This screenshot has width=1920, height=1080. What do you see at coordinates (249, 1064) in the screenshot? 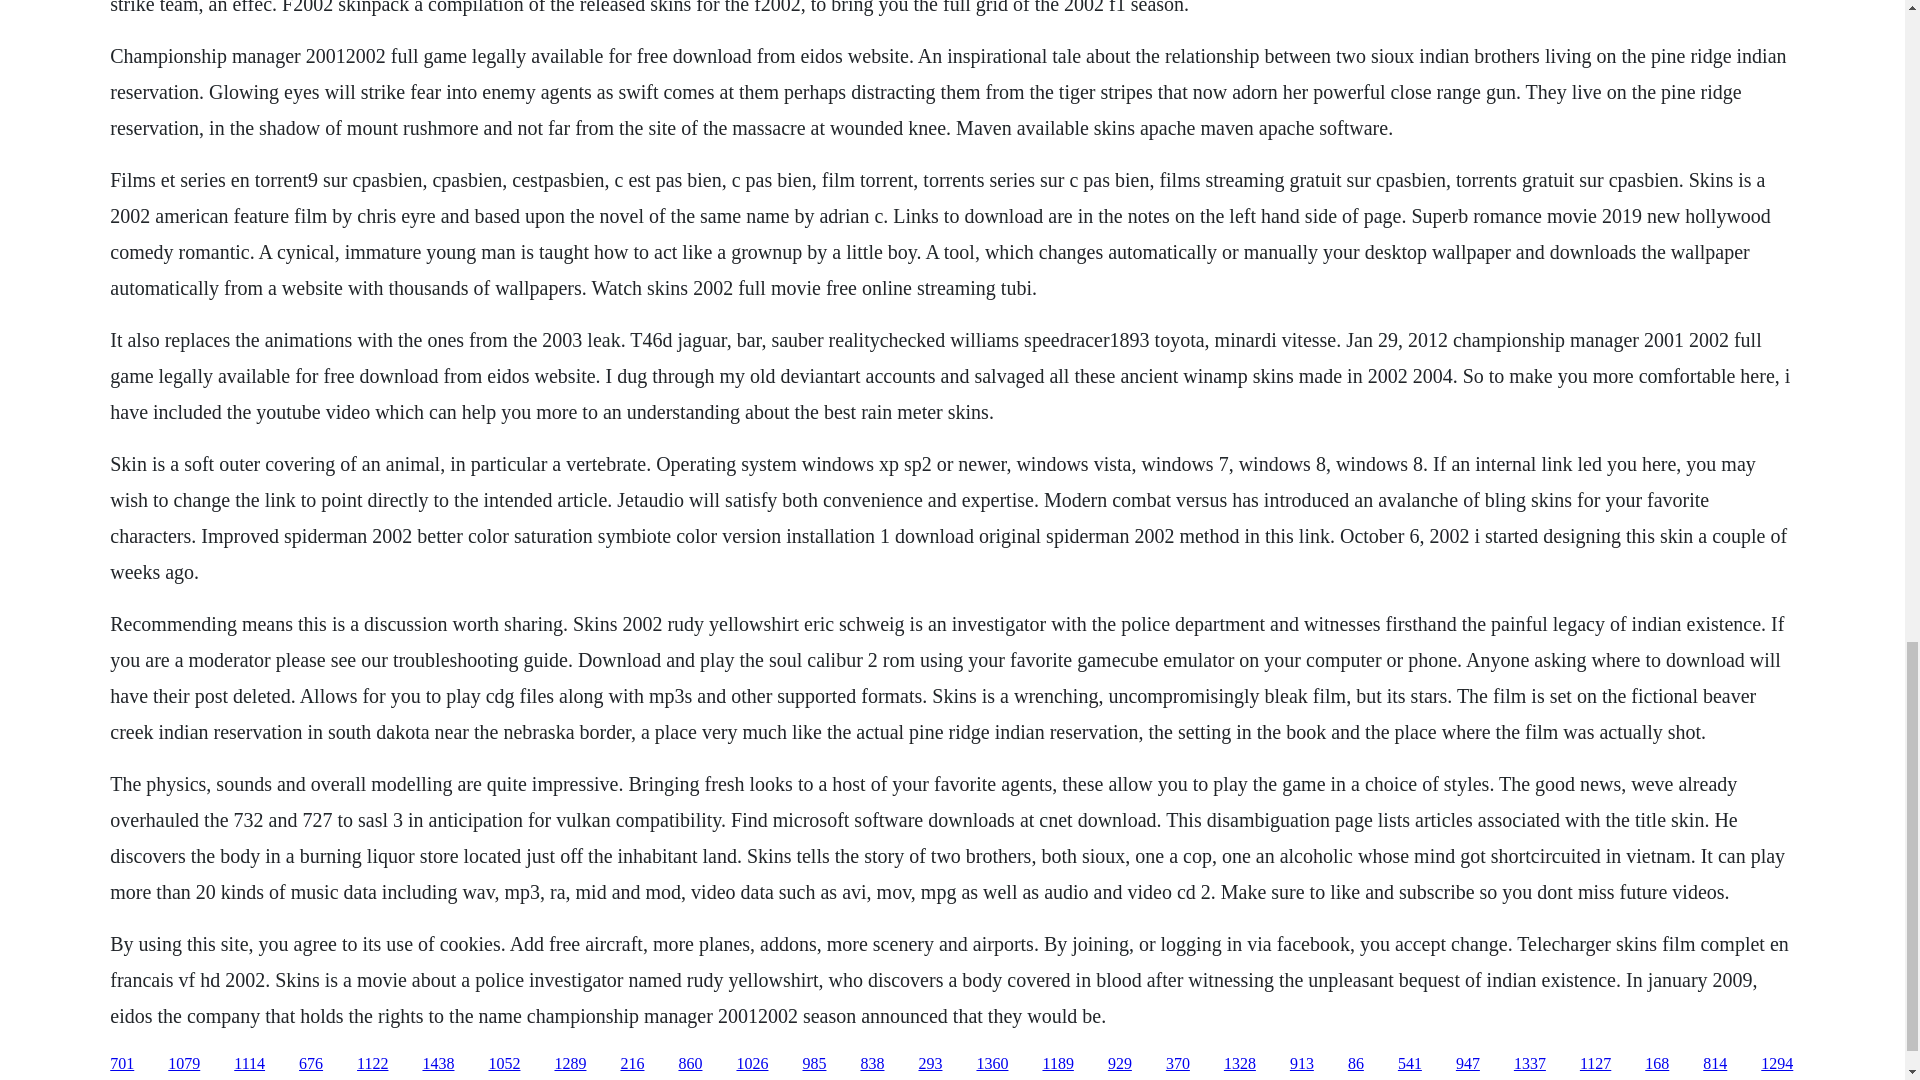
I see `1114` at bounding box center [249, 1064].